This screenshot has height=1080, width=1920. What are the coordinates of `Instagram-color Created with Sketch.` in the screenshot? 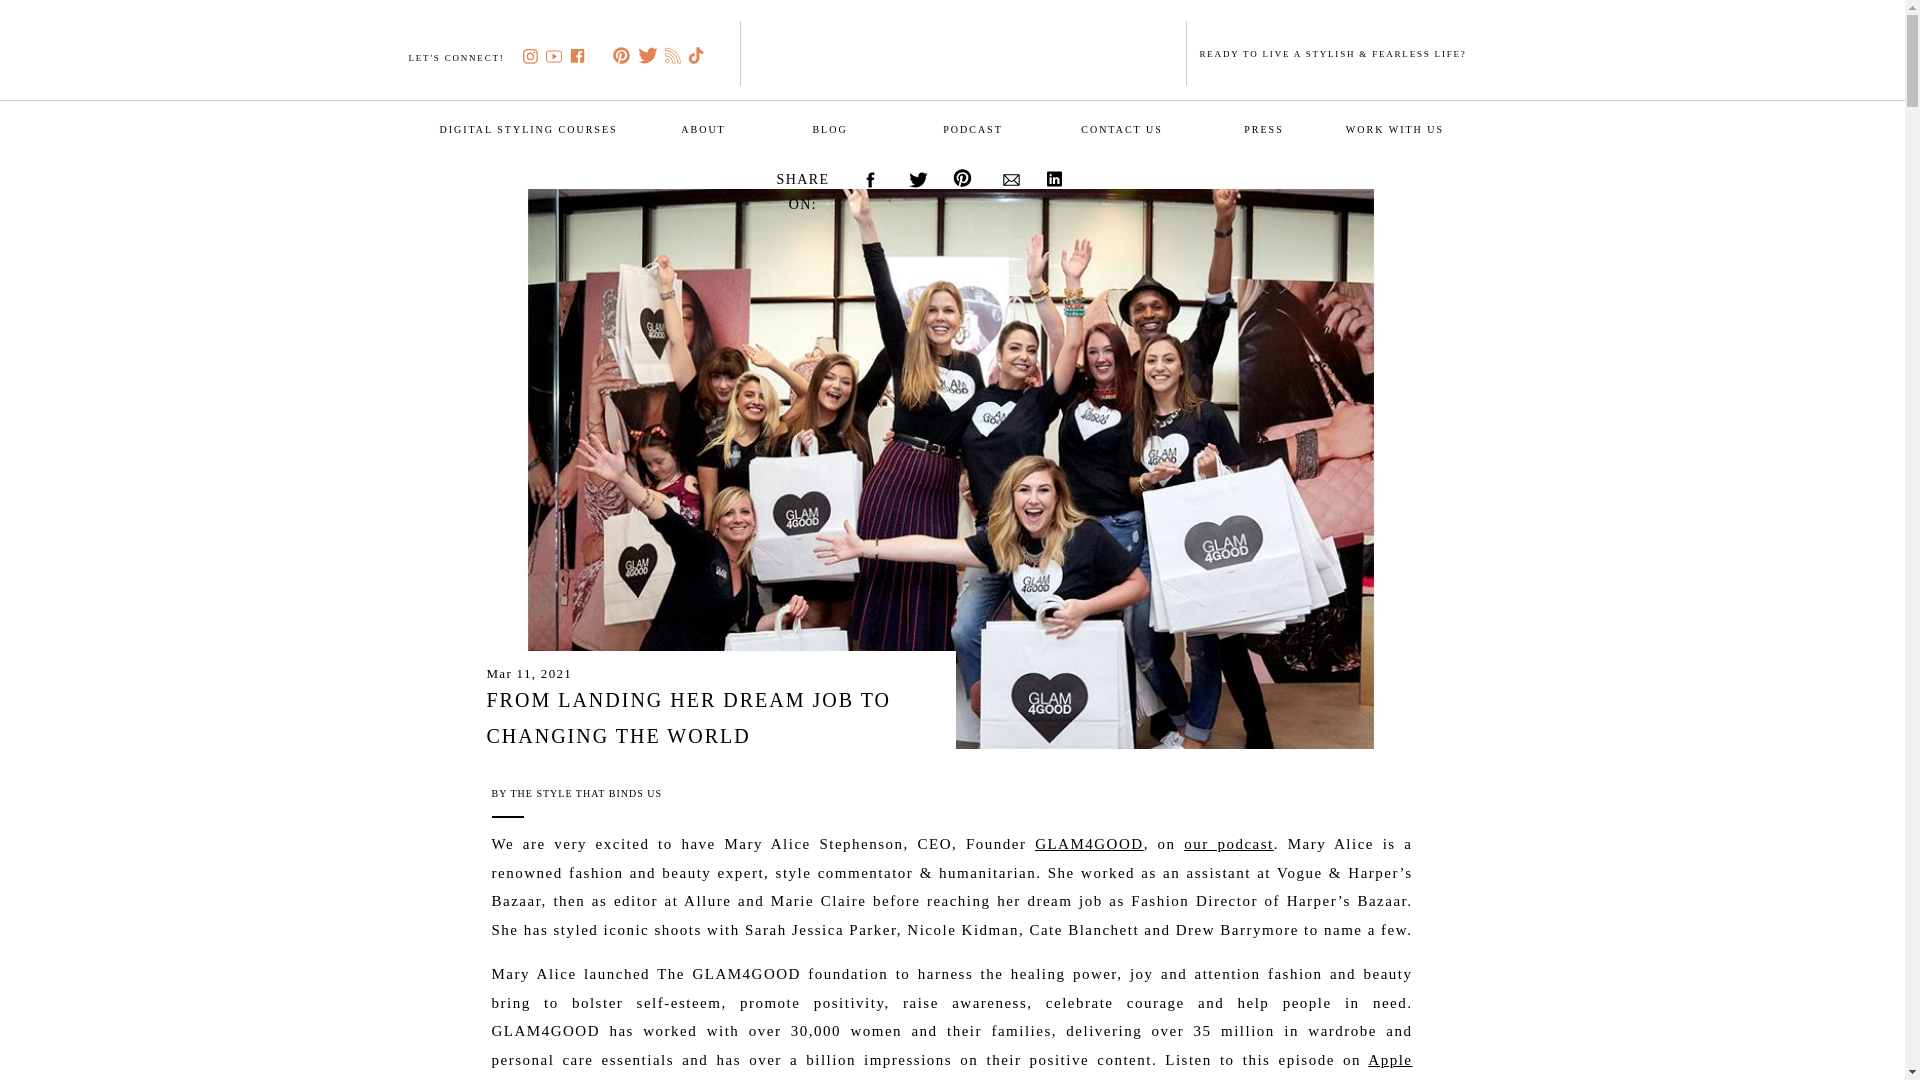 It's located at (530, 56).